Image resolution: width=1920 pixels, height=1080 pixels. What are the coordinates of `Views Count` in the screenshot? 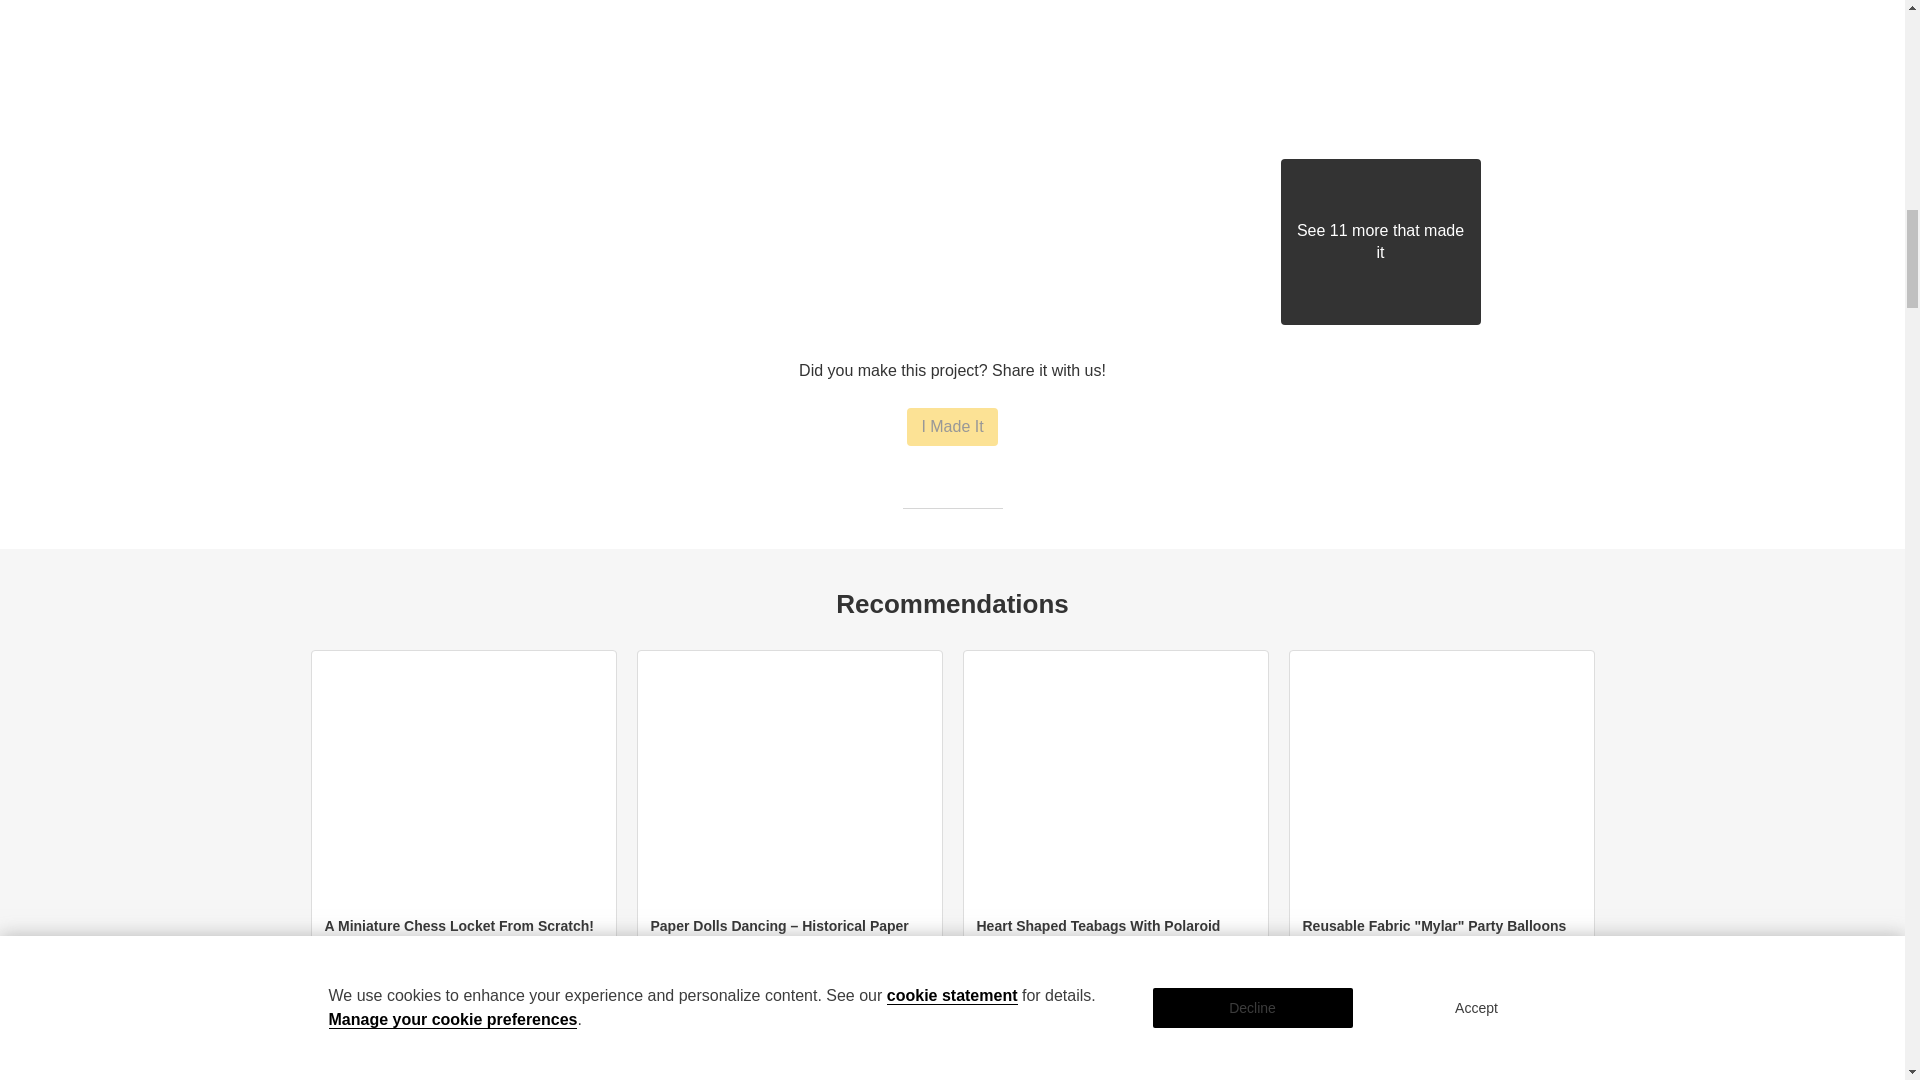 It's located at (1220, 1001).